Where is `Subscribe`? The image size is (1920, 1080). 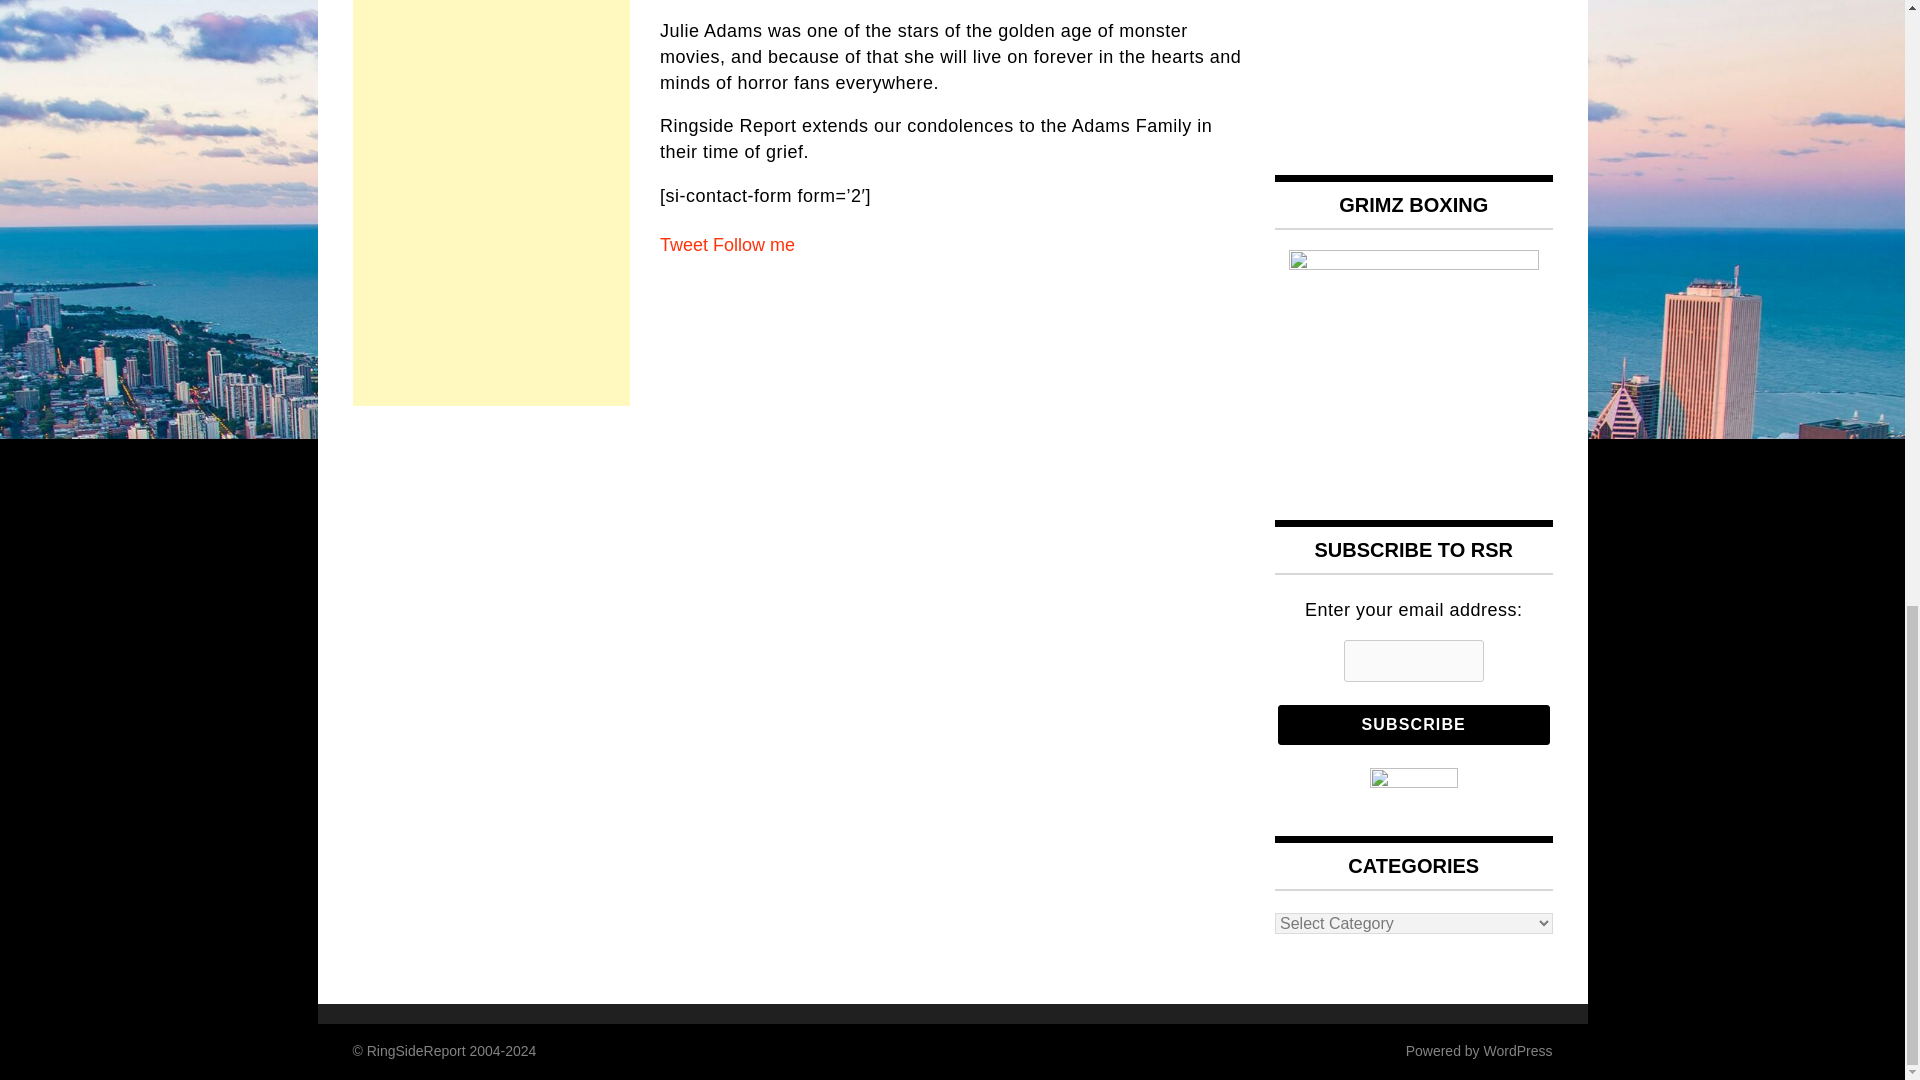 Subscribe is located at coordinates (1414, 725).